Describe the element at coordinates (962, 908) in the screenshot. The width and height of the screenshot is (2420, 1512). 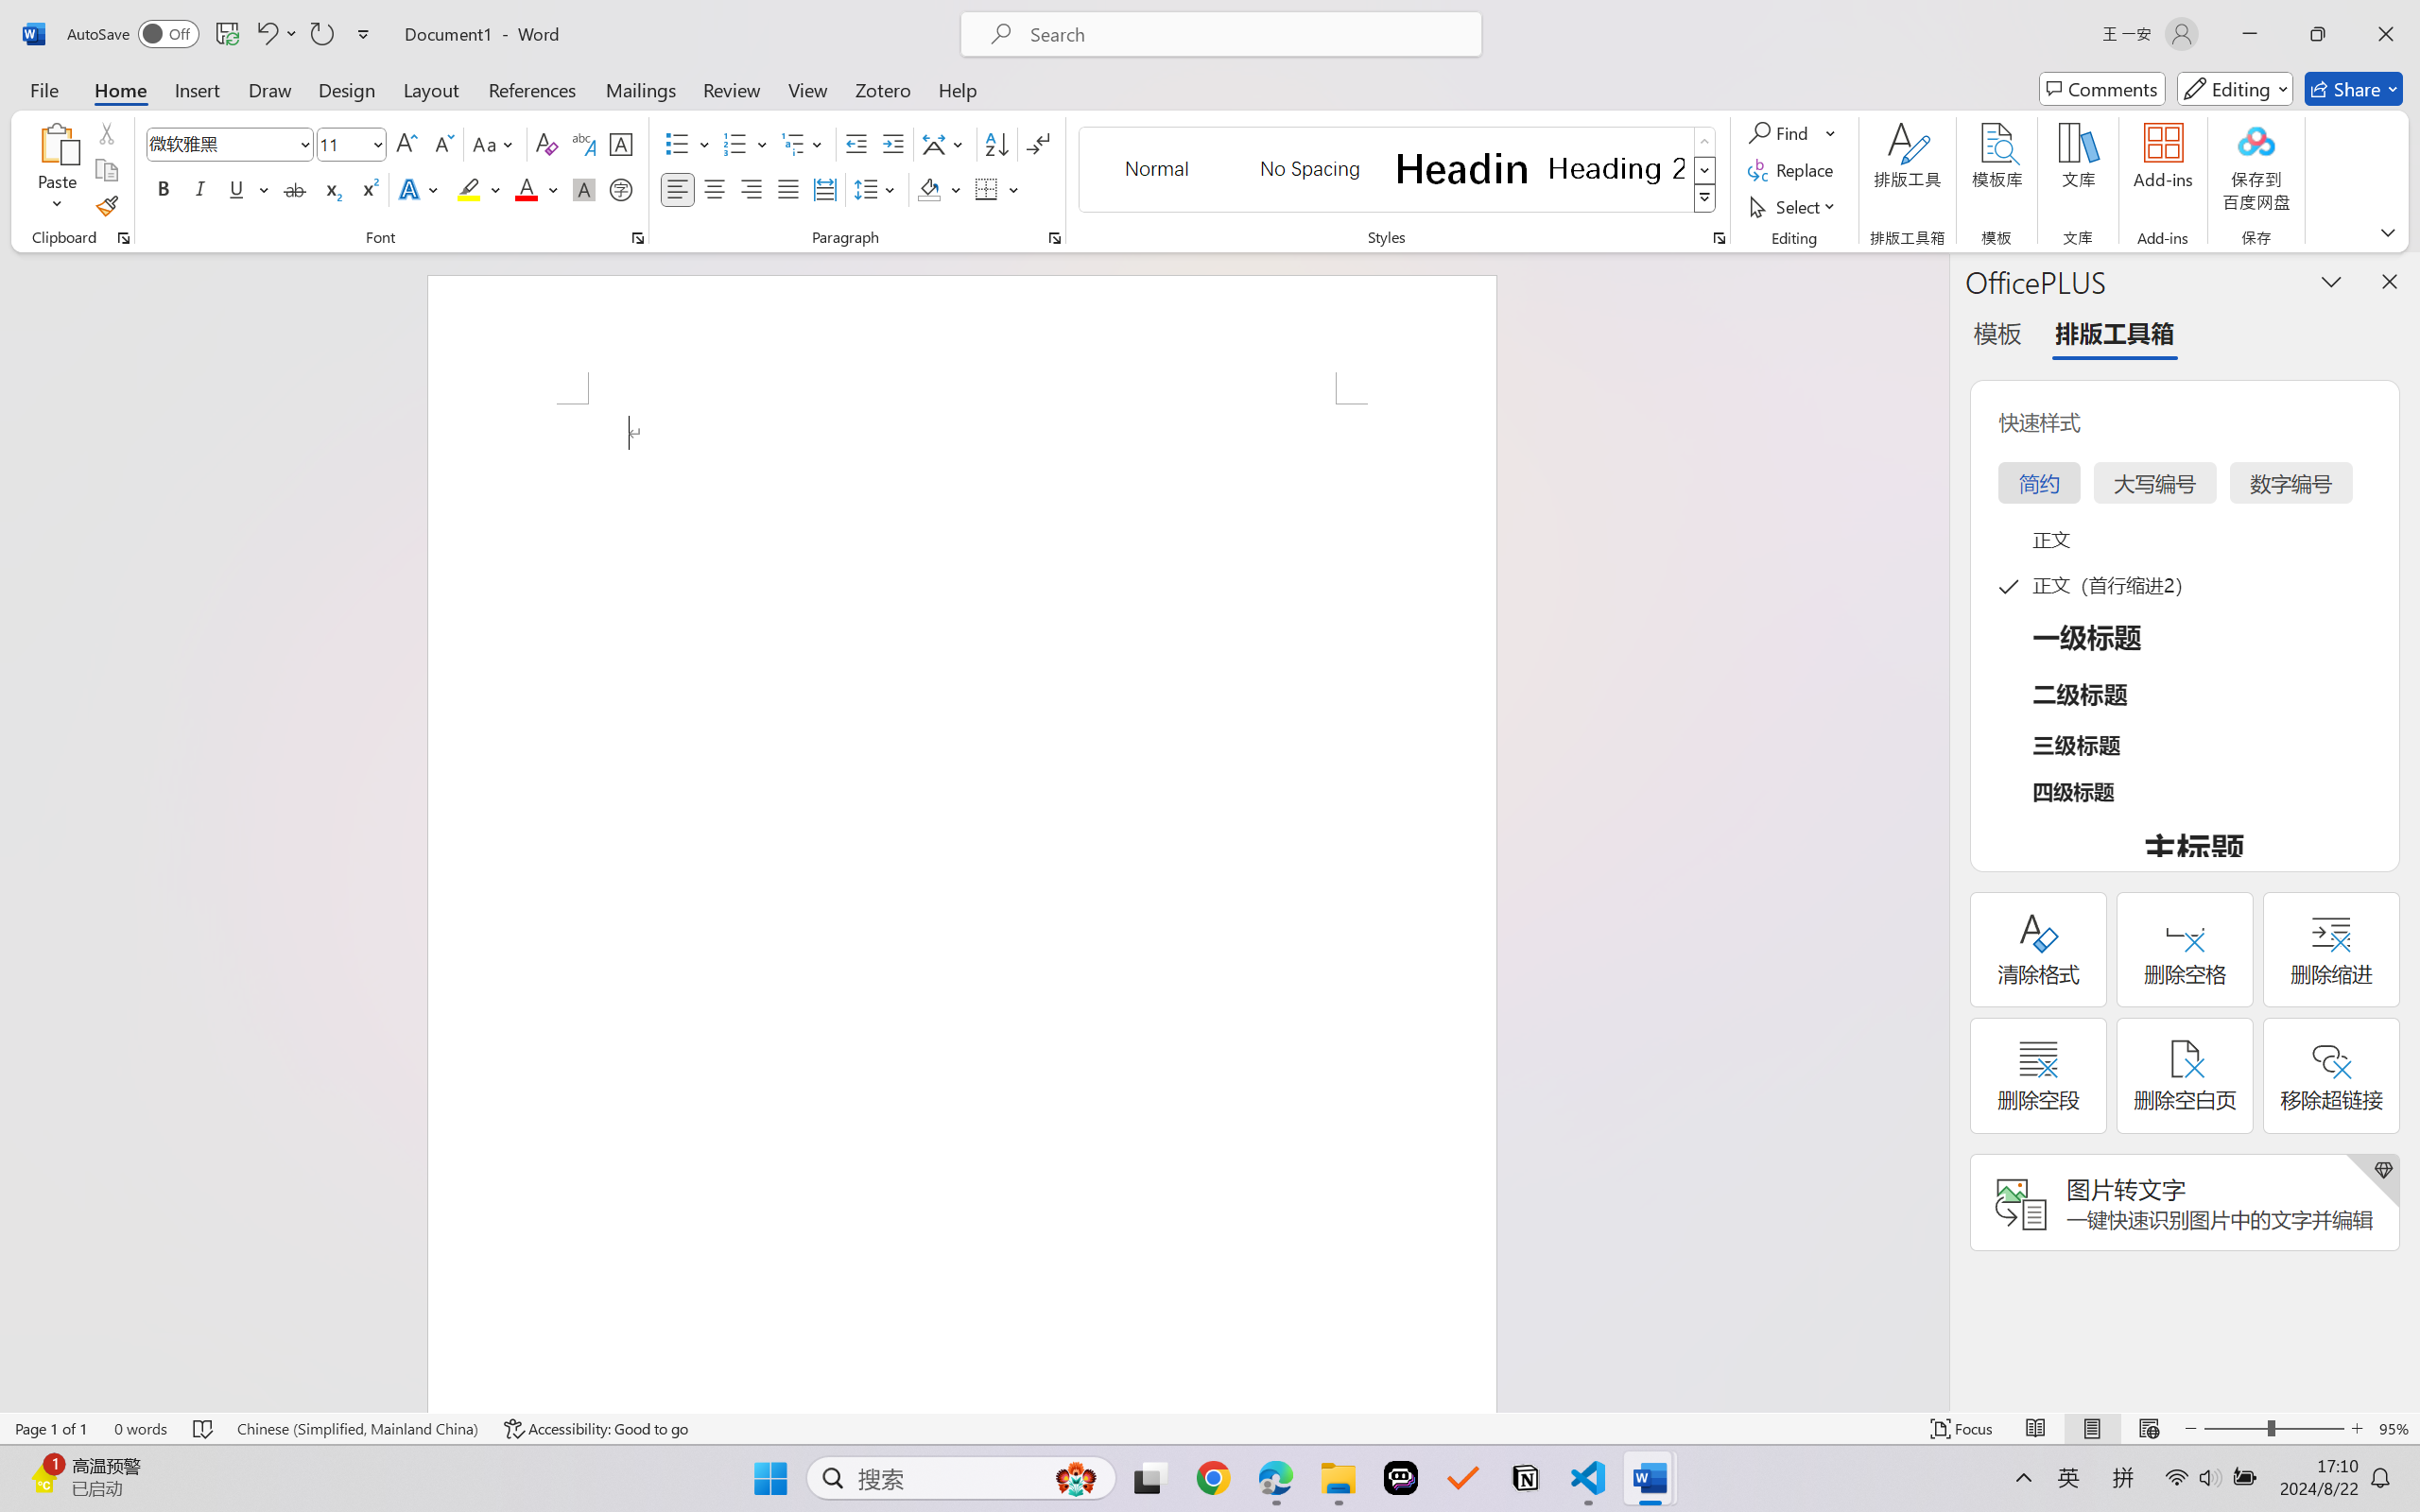
I see `Page 1 content` at that location.